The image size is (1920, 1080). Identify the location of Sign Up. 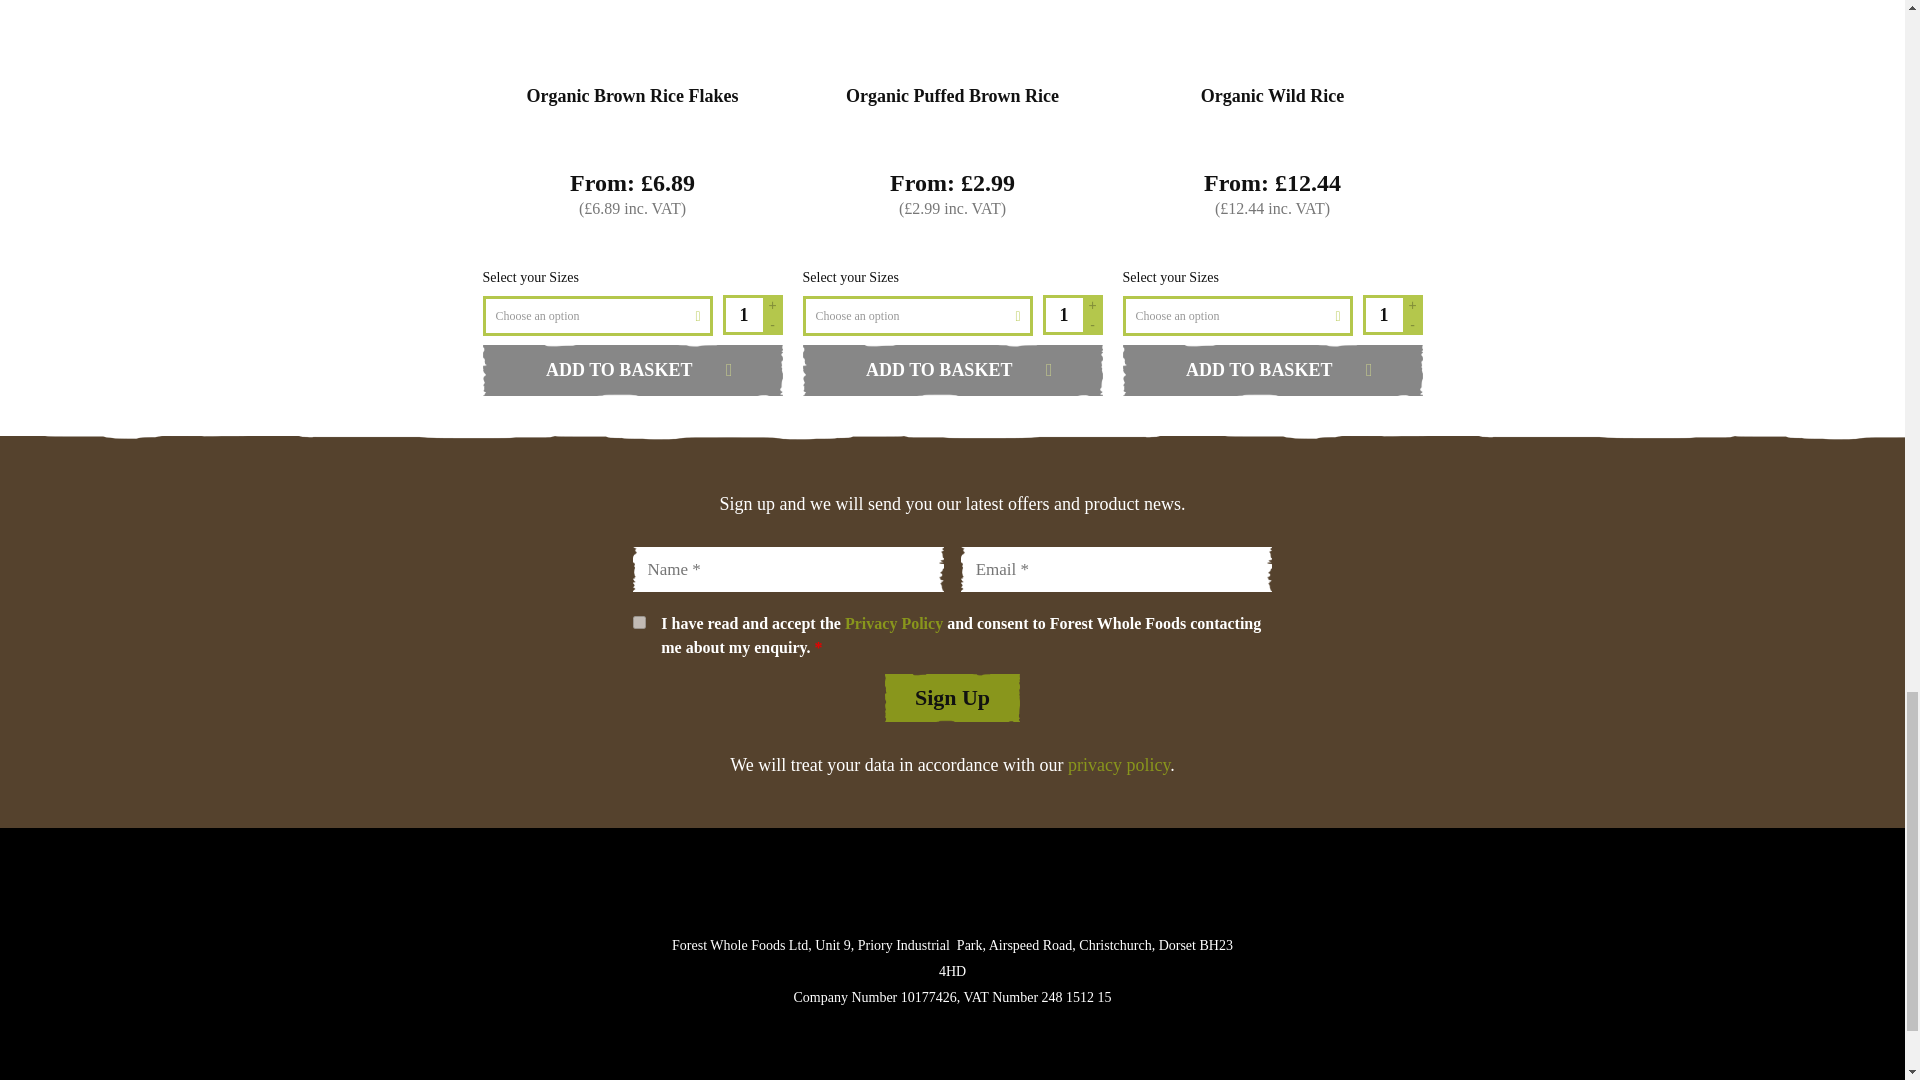
(952, 698).